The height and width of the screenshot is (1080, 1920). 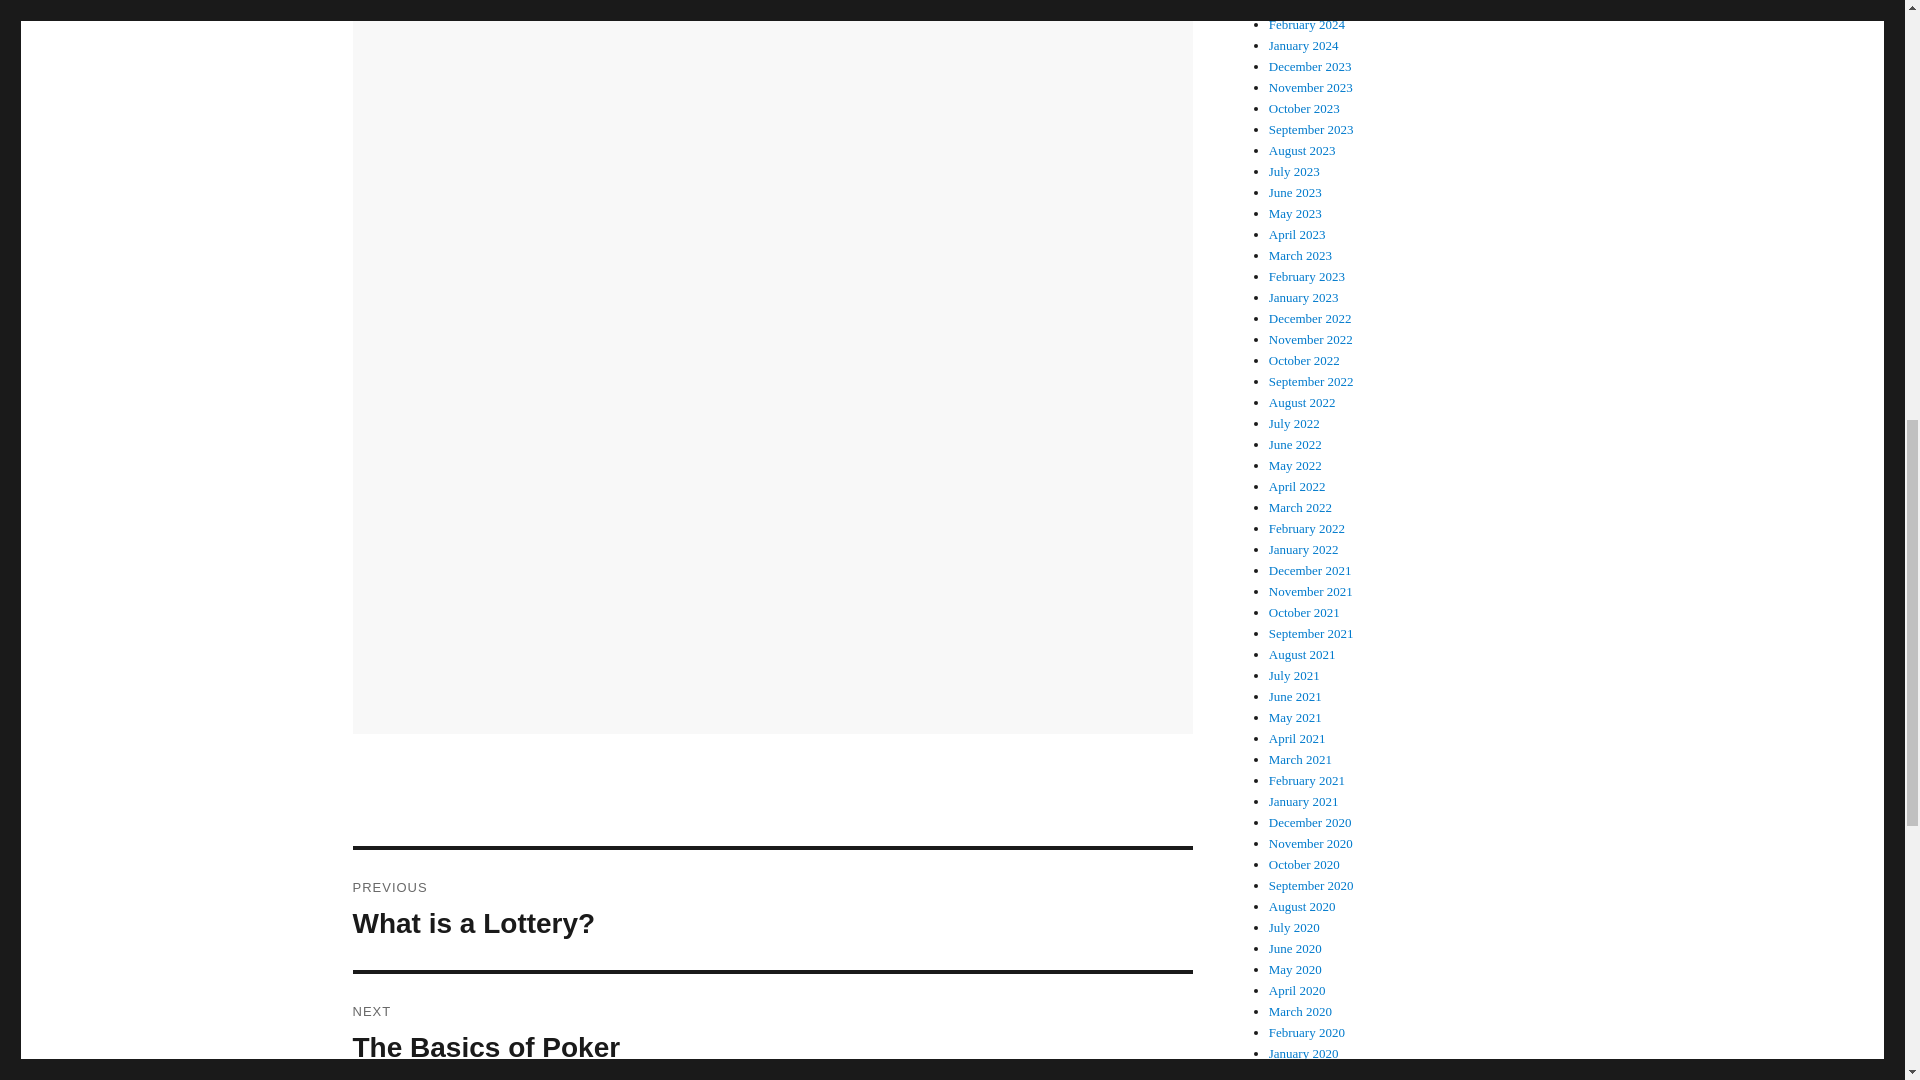 What do you see at coordinates (1304, 297) in the screenshot?
I see `January 2023` at bounding box center [1304, 297].